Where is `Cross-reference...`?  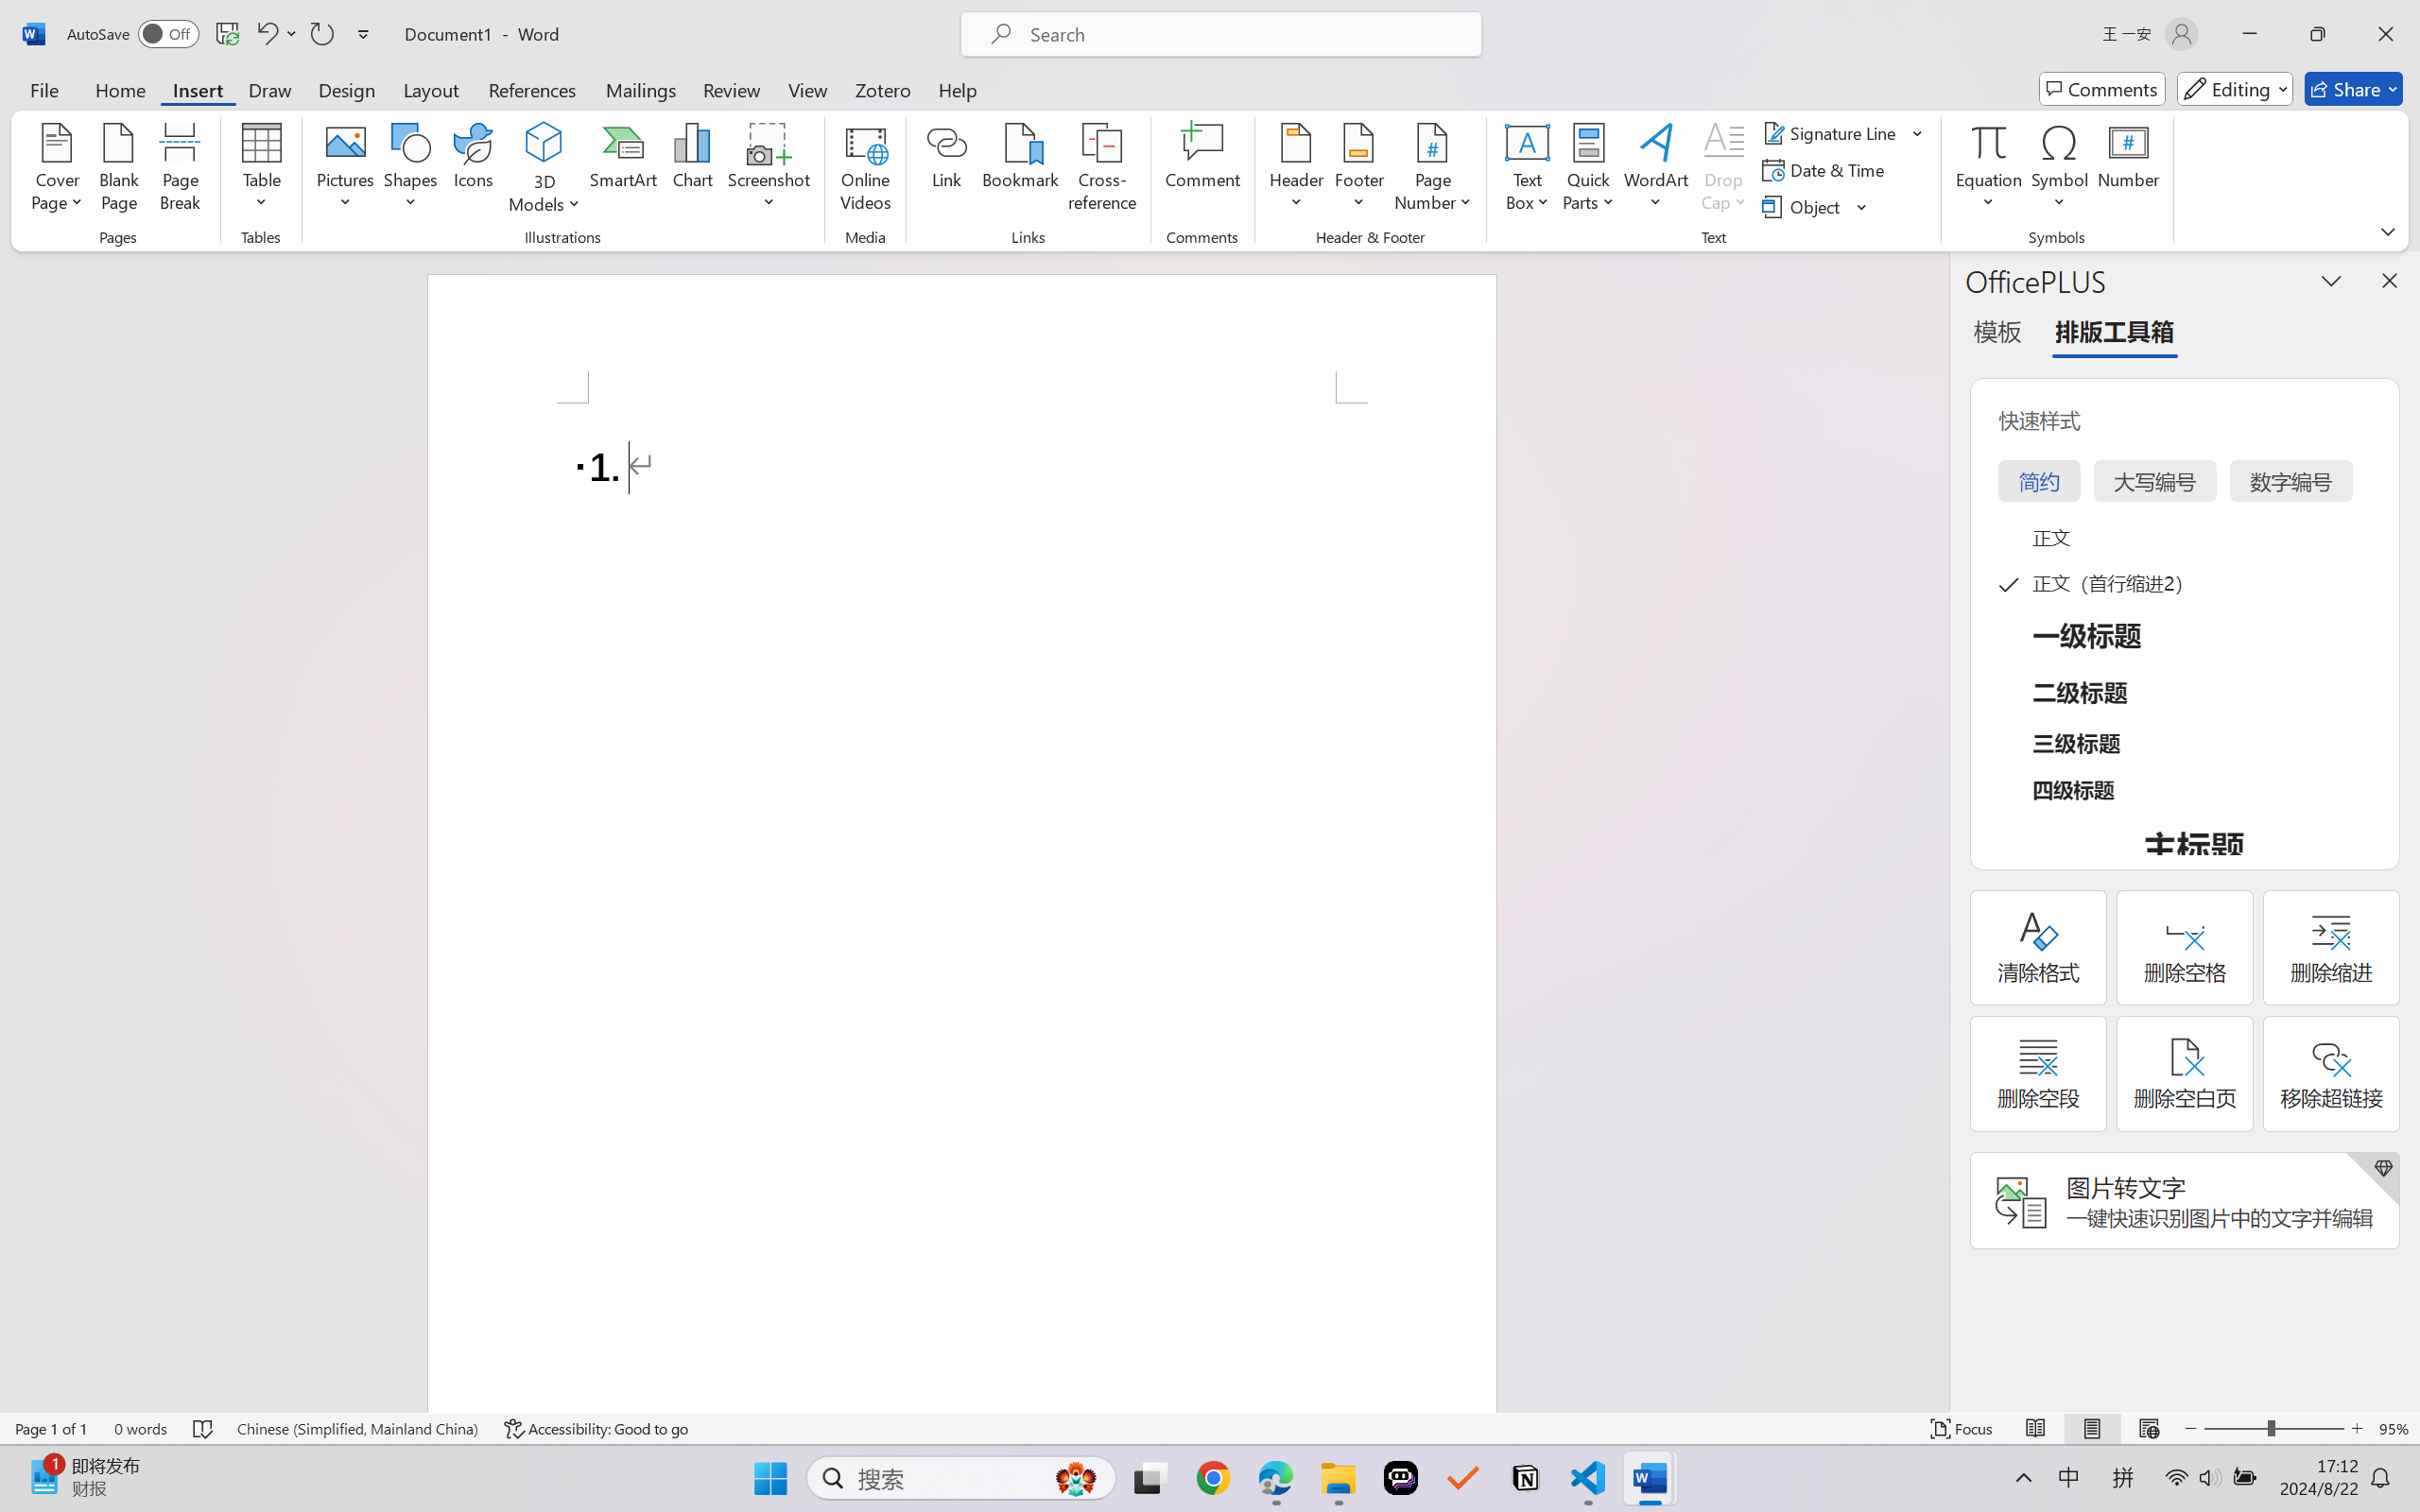 Cross-reference... is located at coordinates (1102, 170).